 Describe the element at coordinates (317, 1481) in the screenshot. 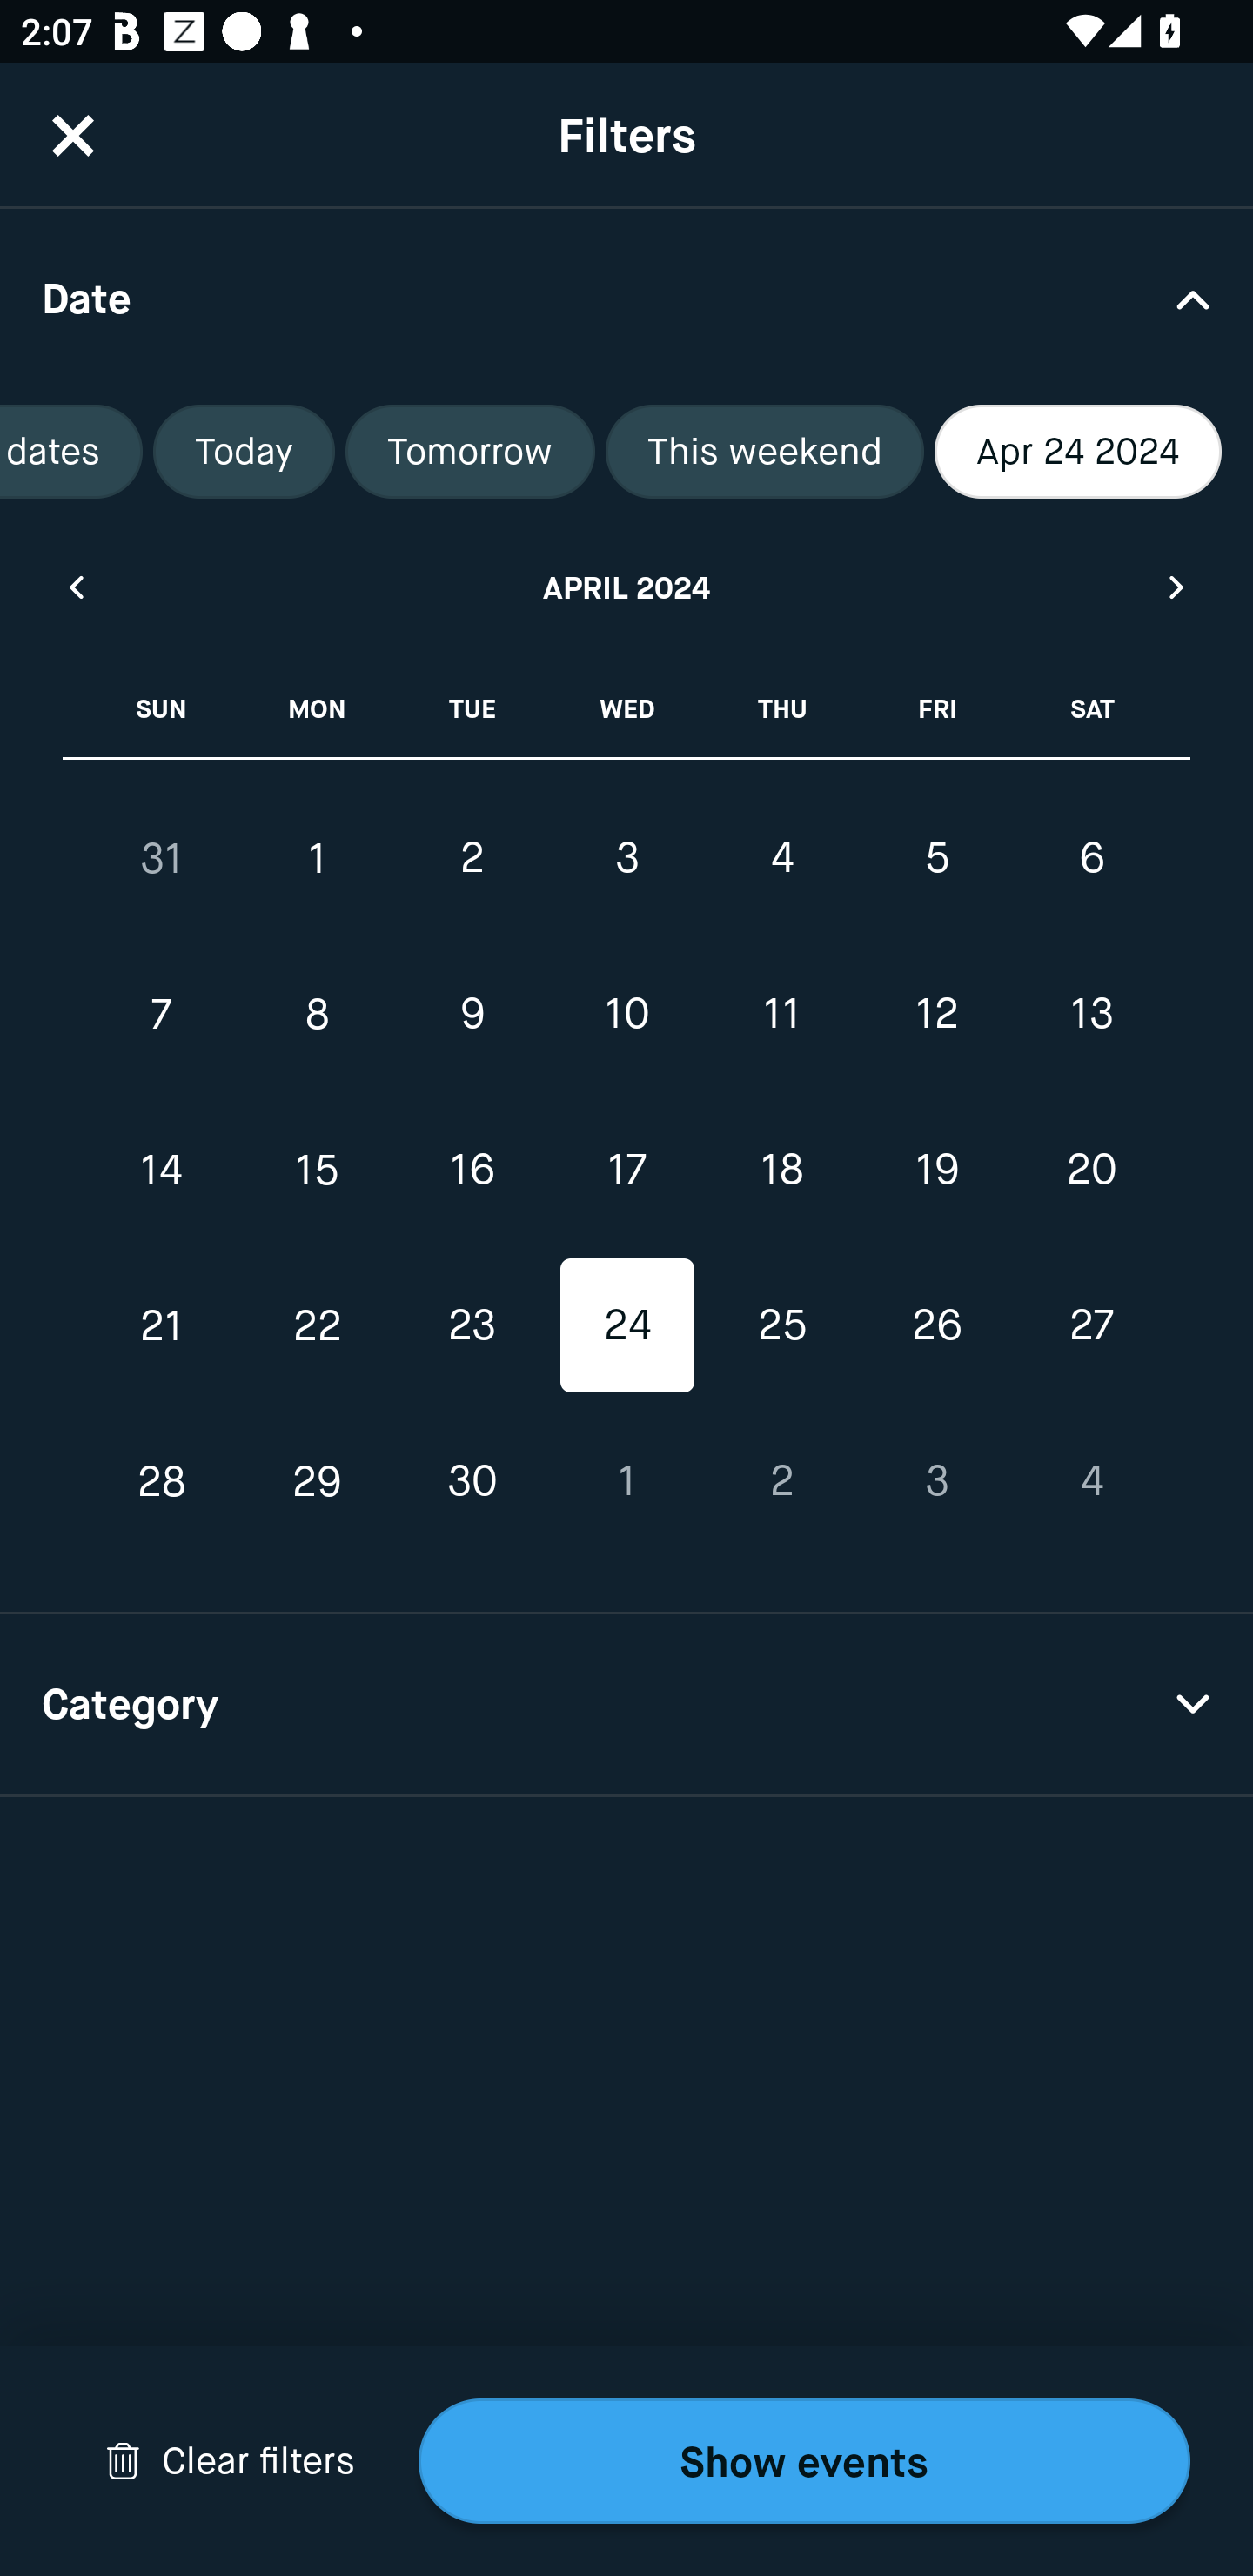

I see `29` at that location.